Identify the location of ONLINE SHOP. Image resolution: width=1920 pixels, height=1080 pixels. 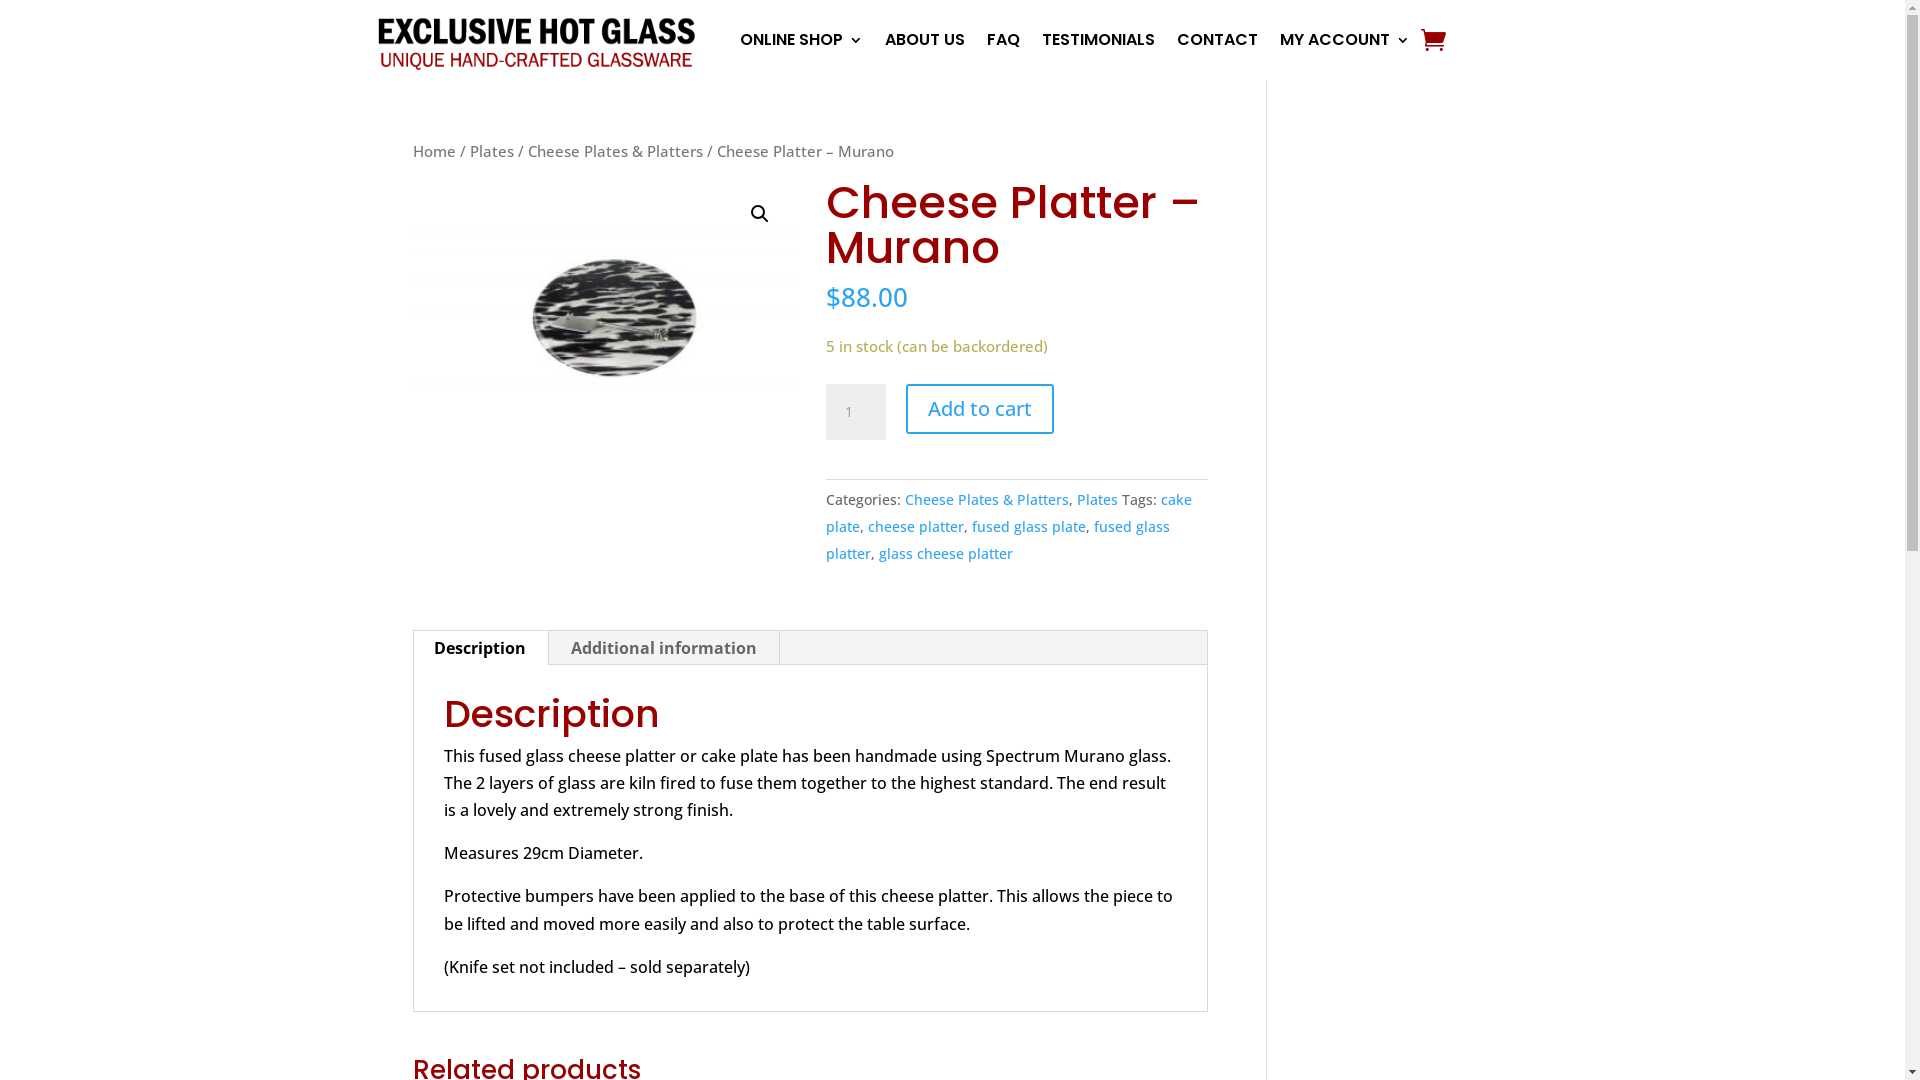
(802, 40).